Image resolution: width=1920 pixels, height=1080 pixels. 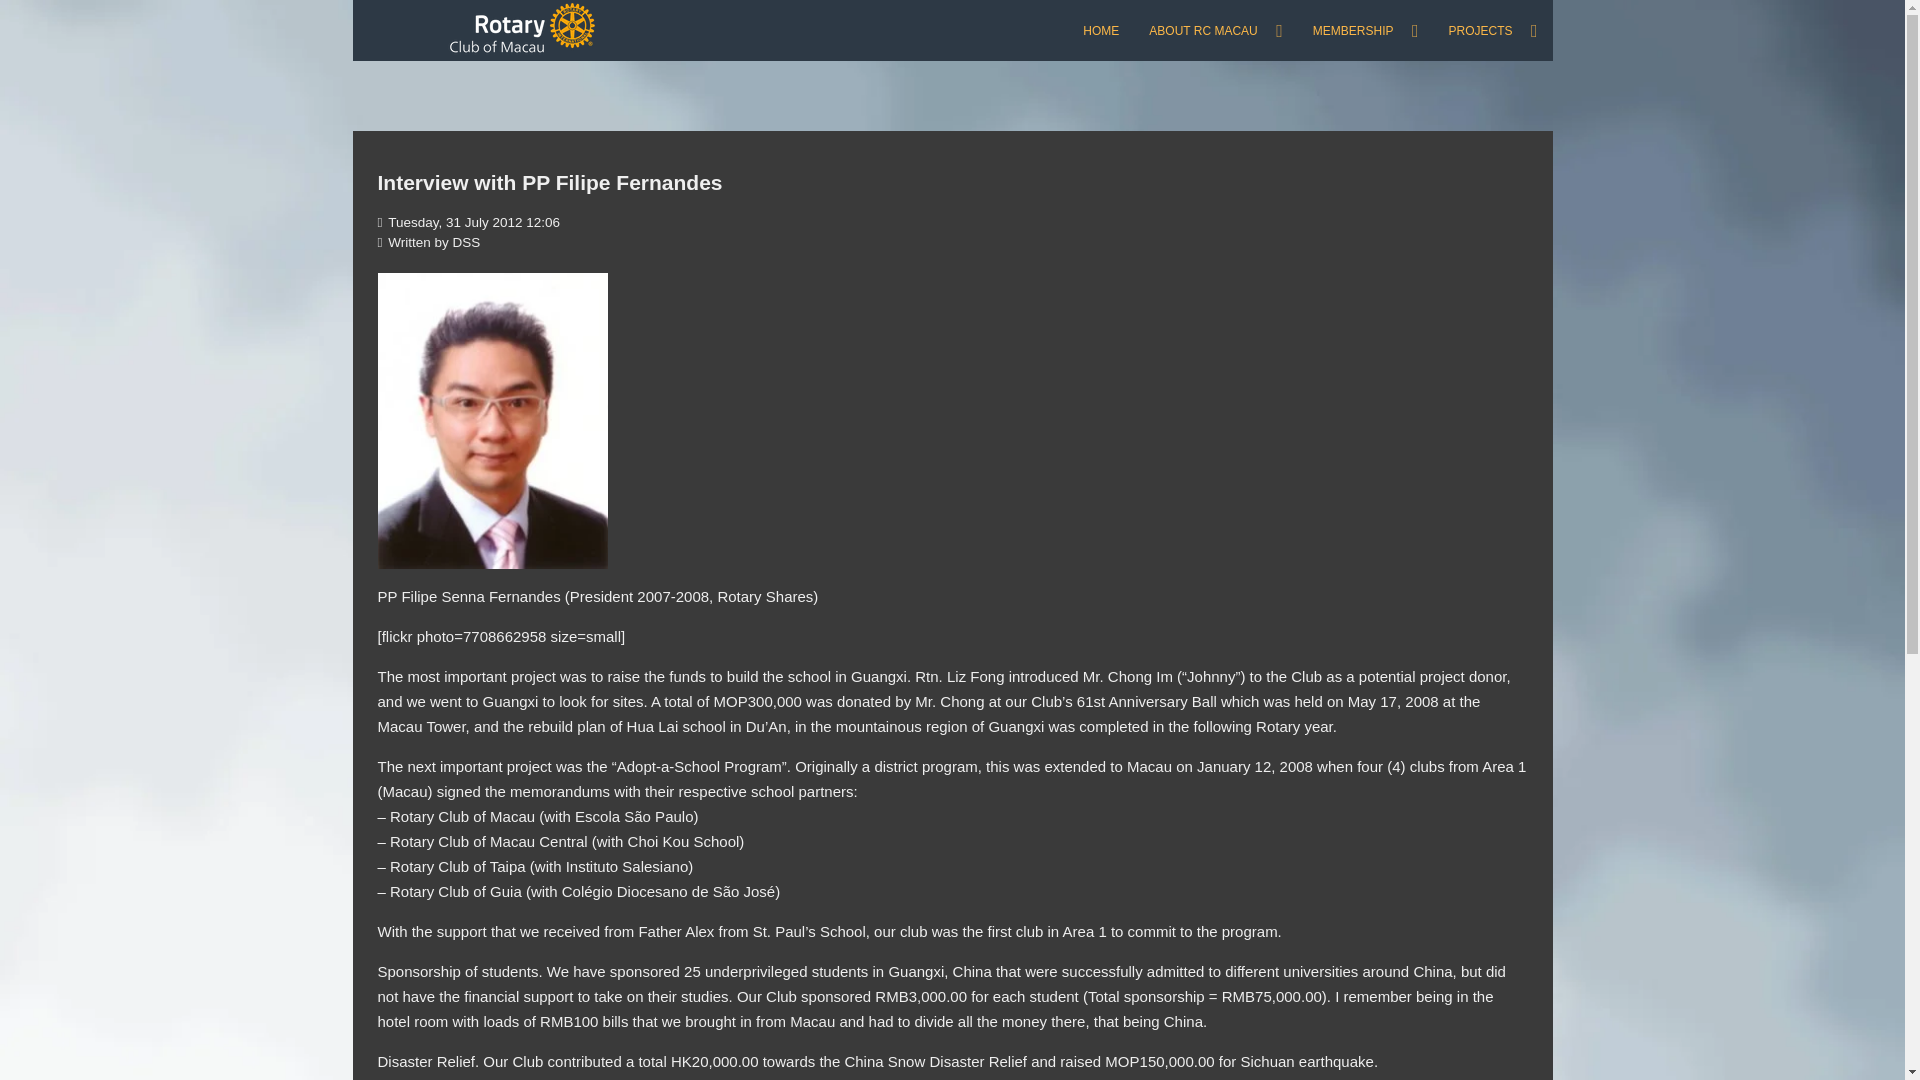 I want to click on ABOUT RC MACAU, so click(x=1216, y=30).